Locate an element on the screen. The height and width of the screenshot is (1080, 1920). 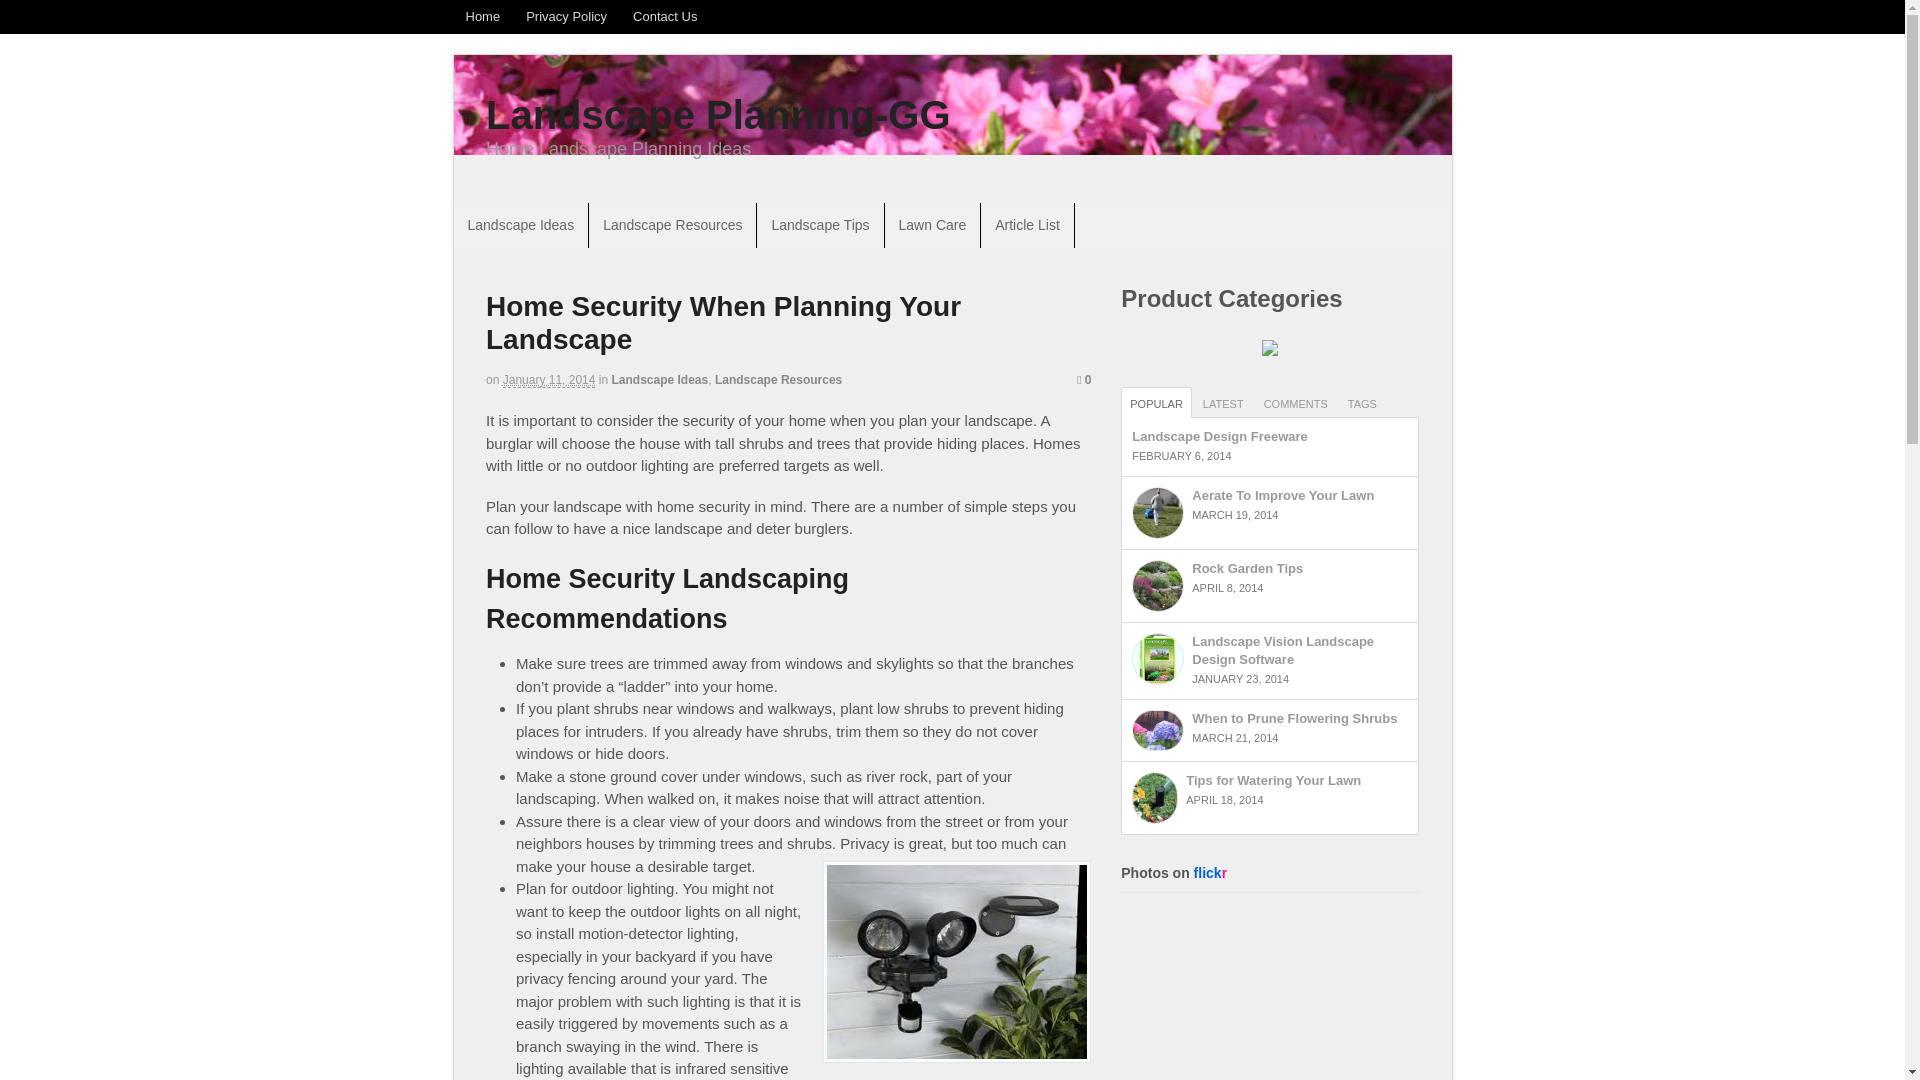
2014-01-11T07:06:04-0500 is located at coordinates (549, 380).